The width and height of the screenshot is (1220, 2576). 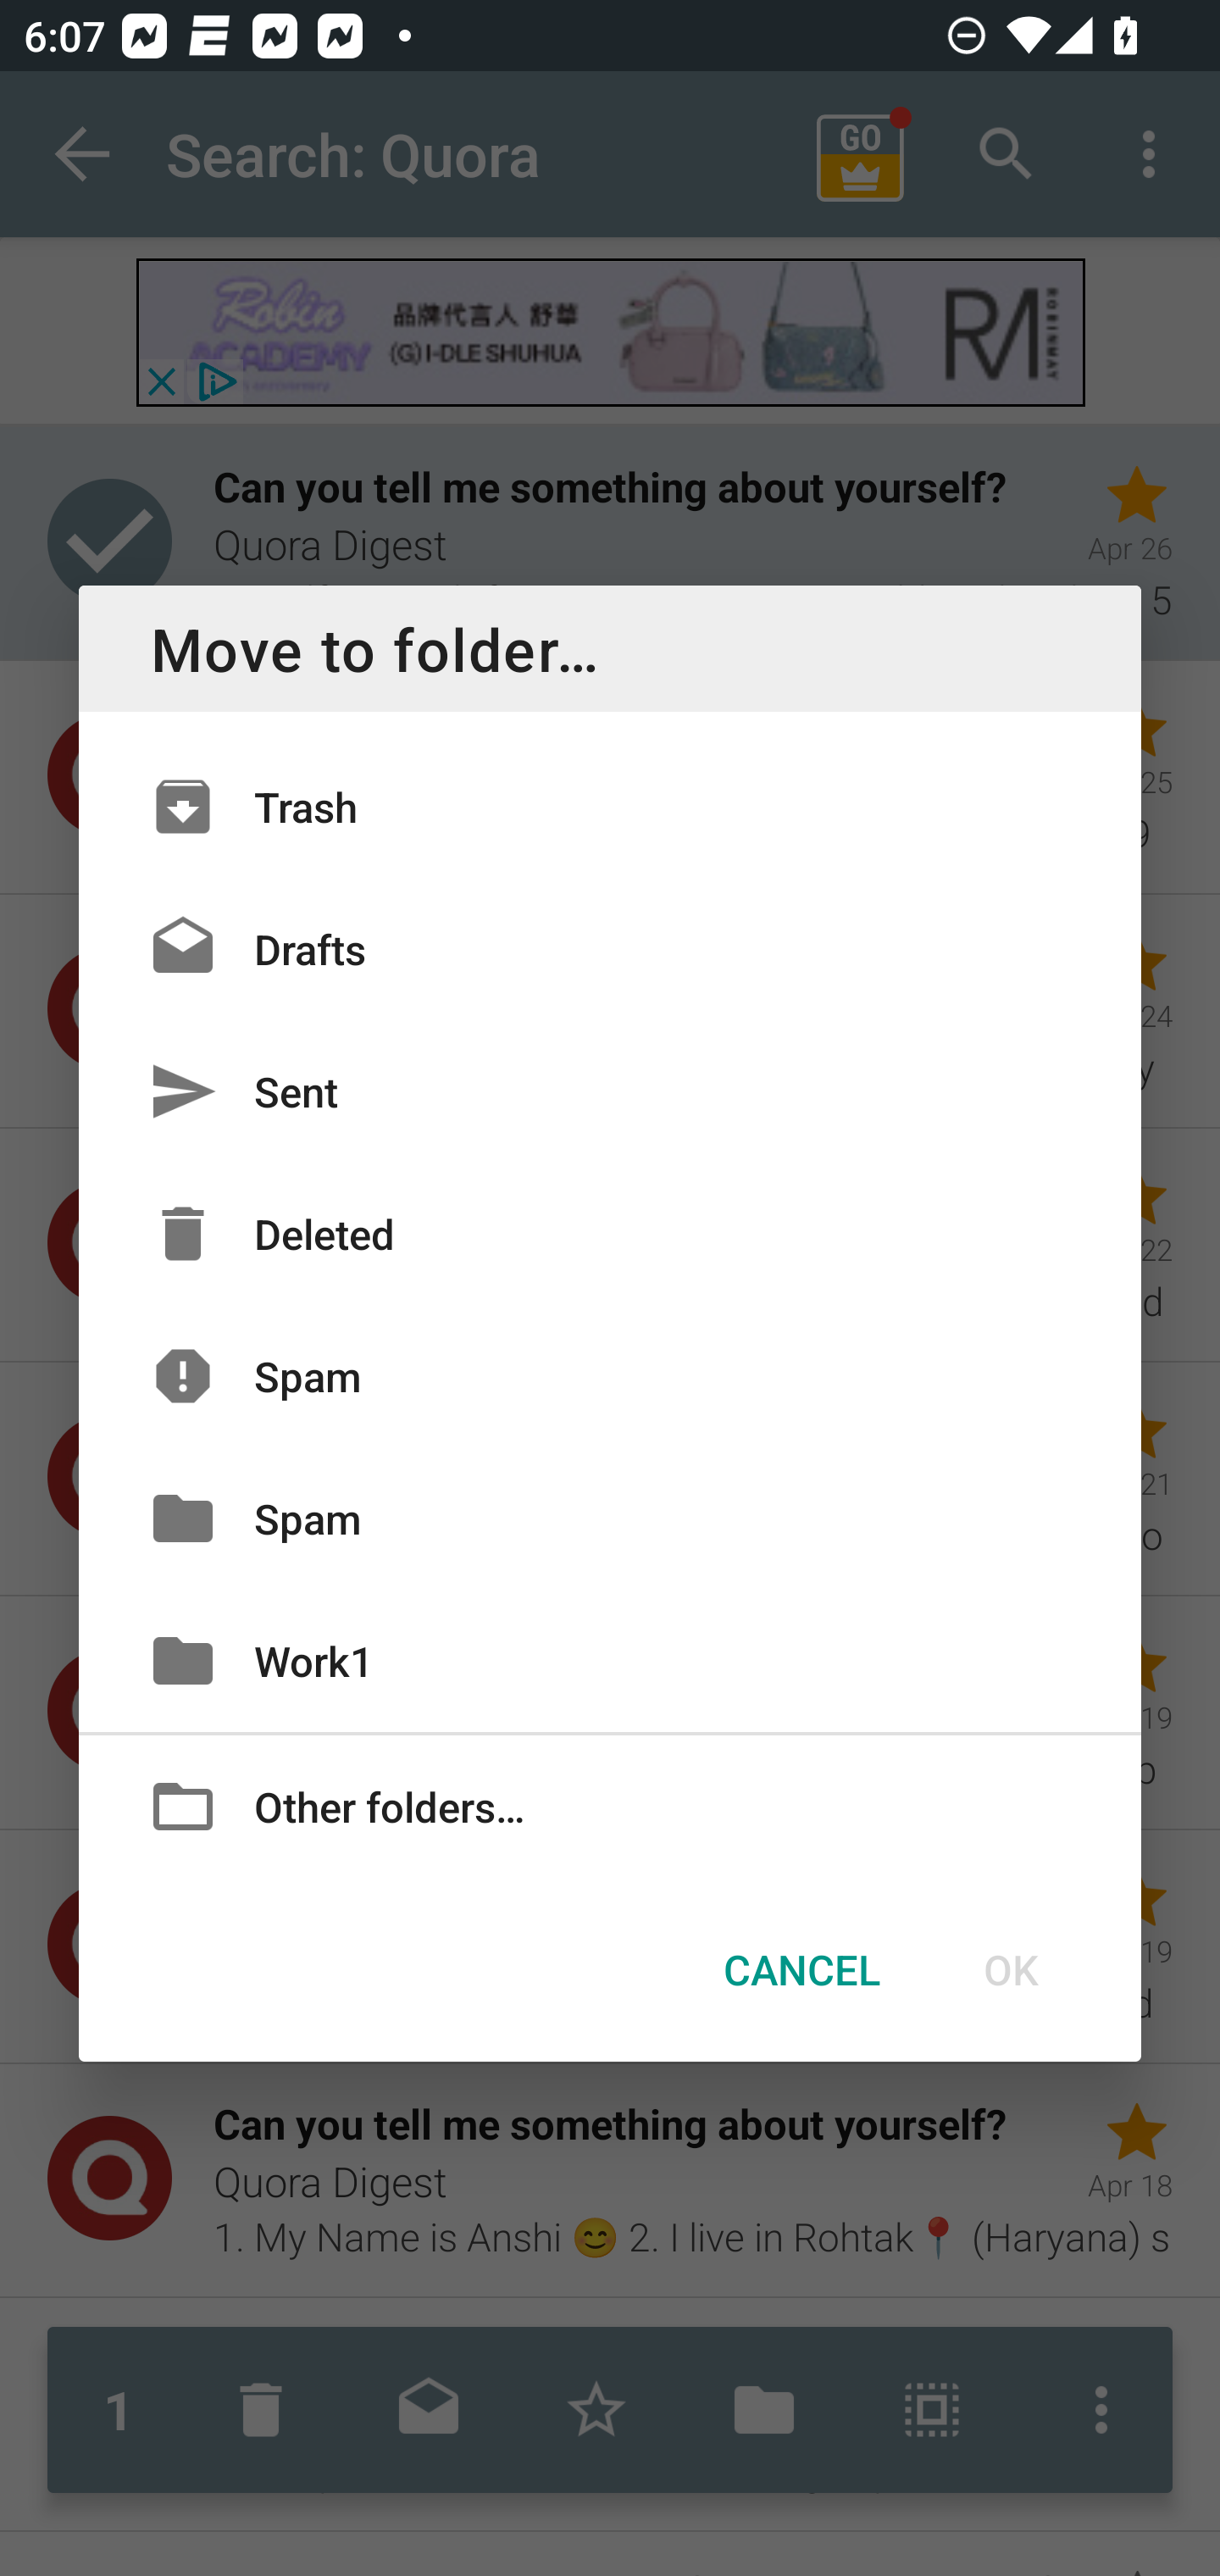 What do you see at coordinates (610, 1804) in the screenshot?
I see `Other folders…` at bounding box center [610, 1804].